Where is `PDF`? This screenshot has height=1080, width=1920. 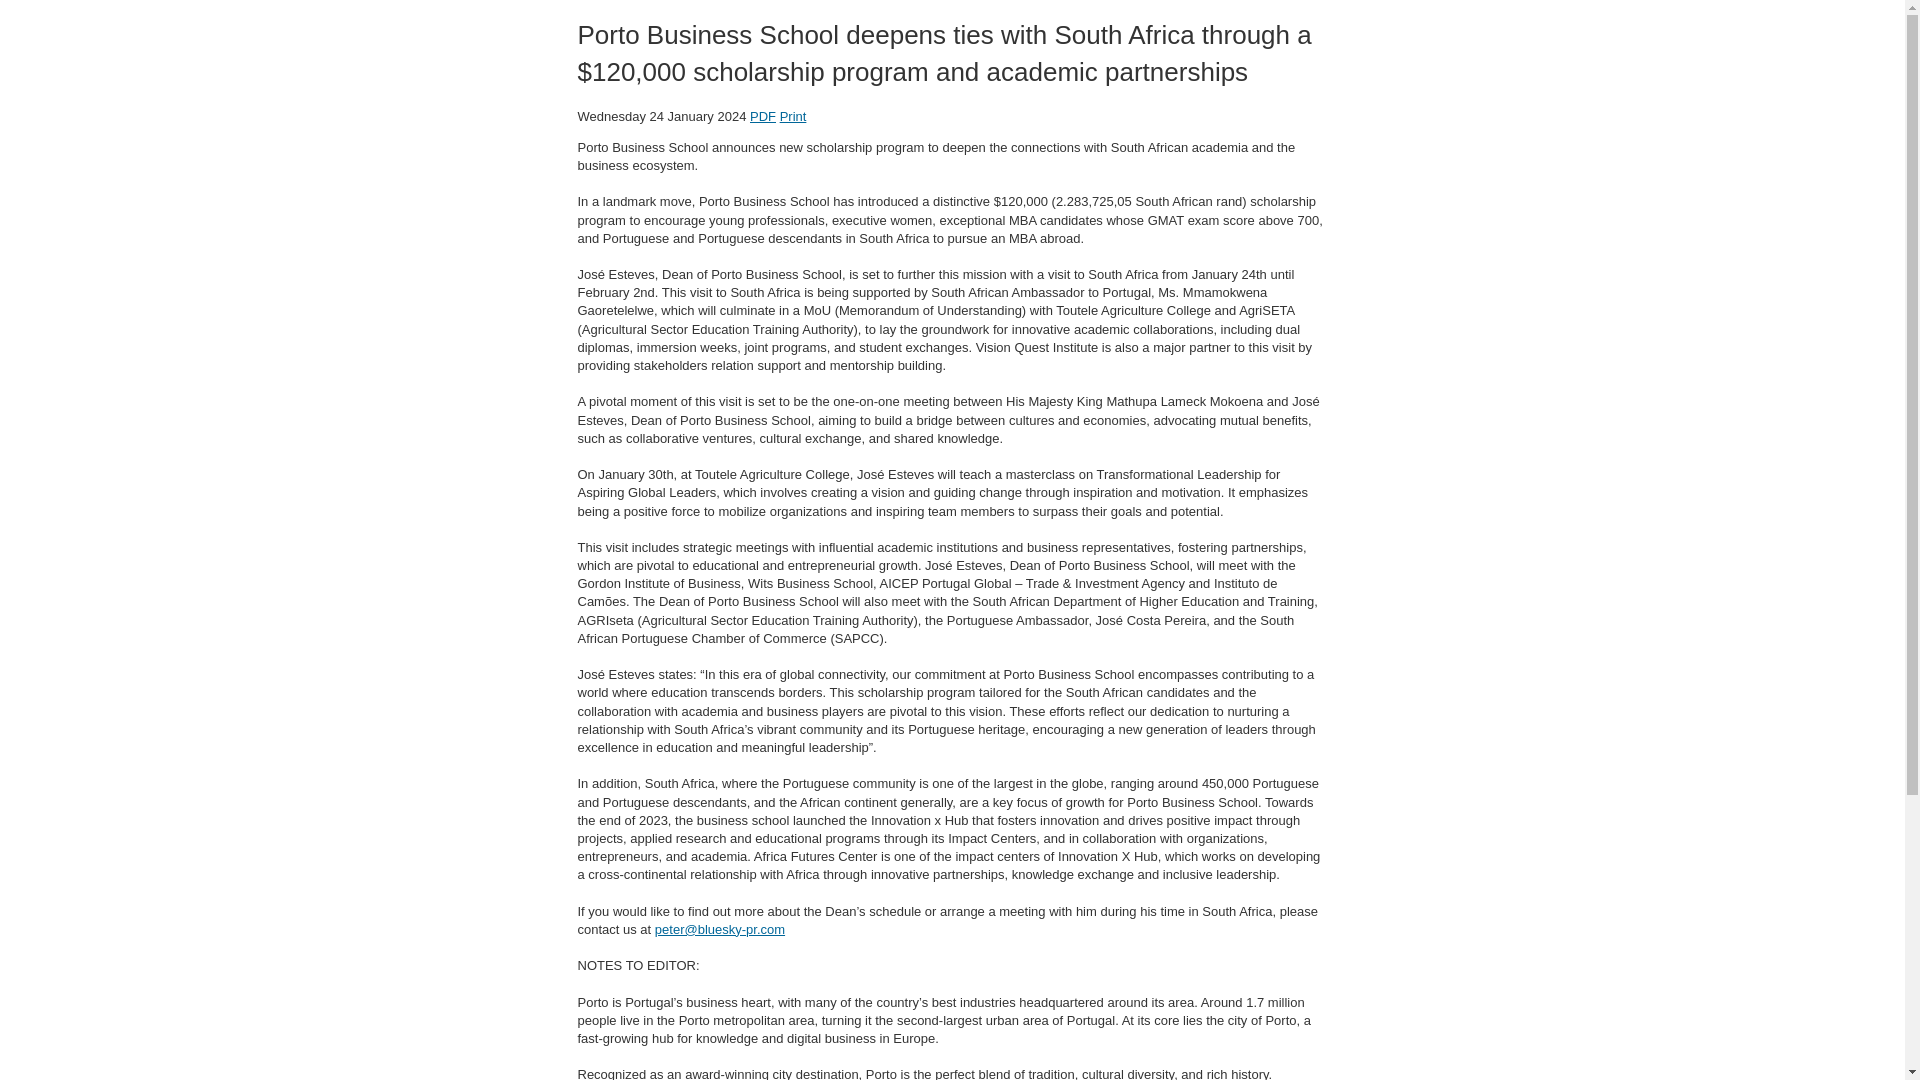 PDF is located at coordinates (762, 116).